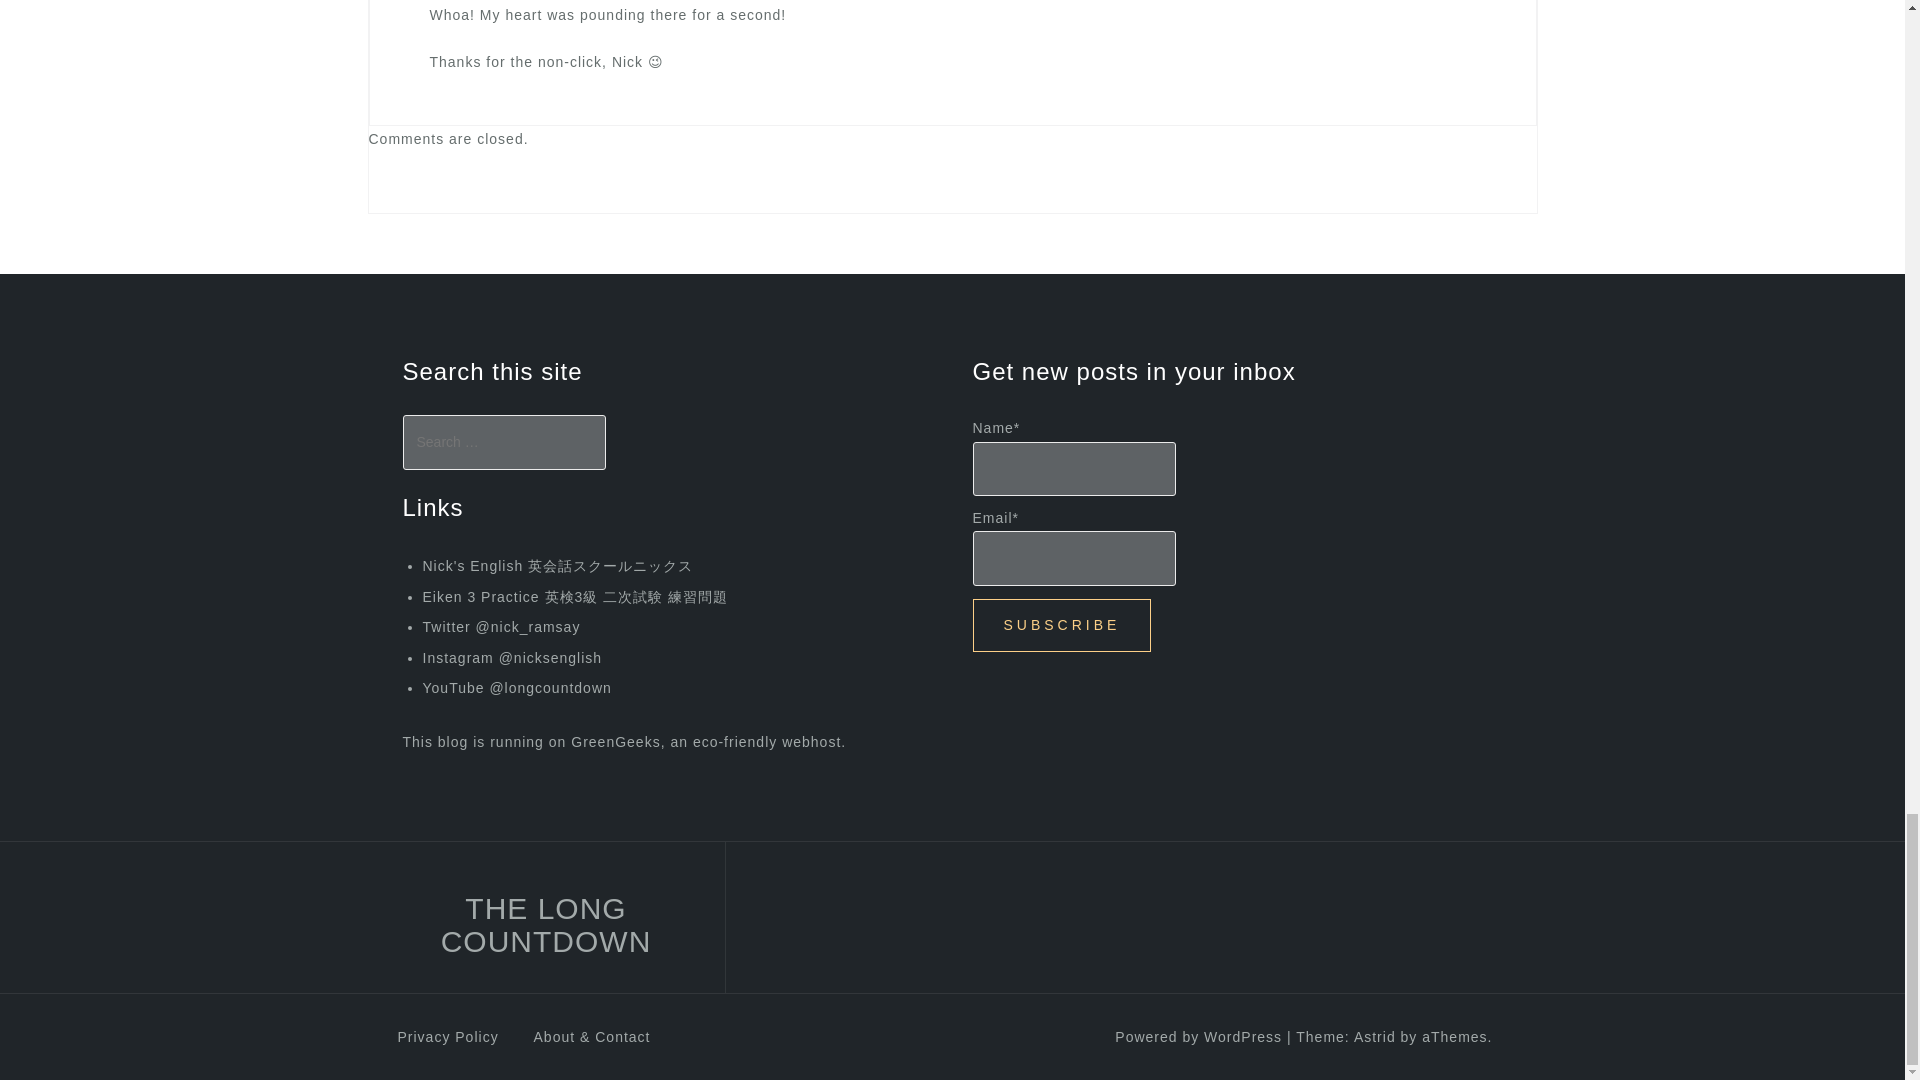 This screenshot has width=1920, height=1080. I want to click on Privacy Policy, so click(448, 1037).